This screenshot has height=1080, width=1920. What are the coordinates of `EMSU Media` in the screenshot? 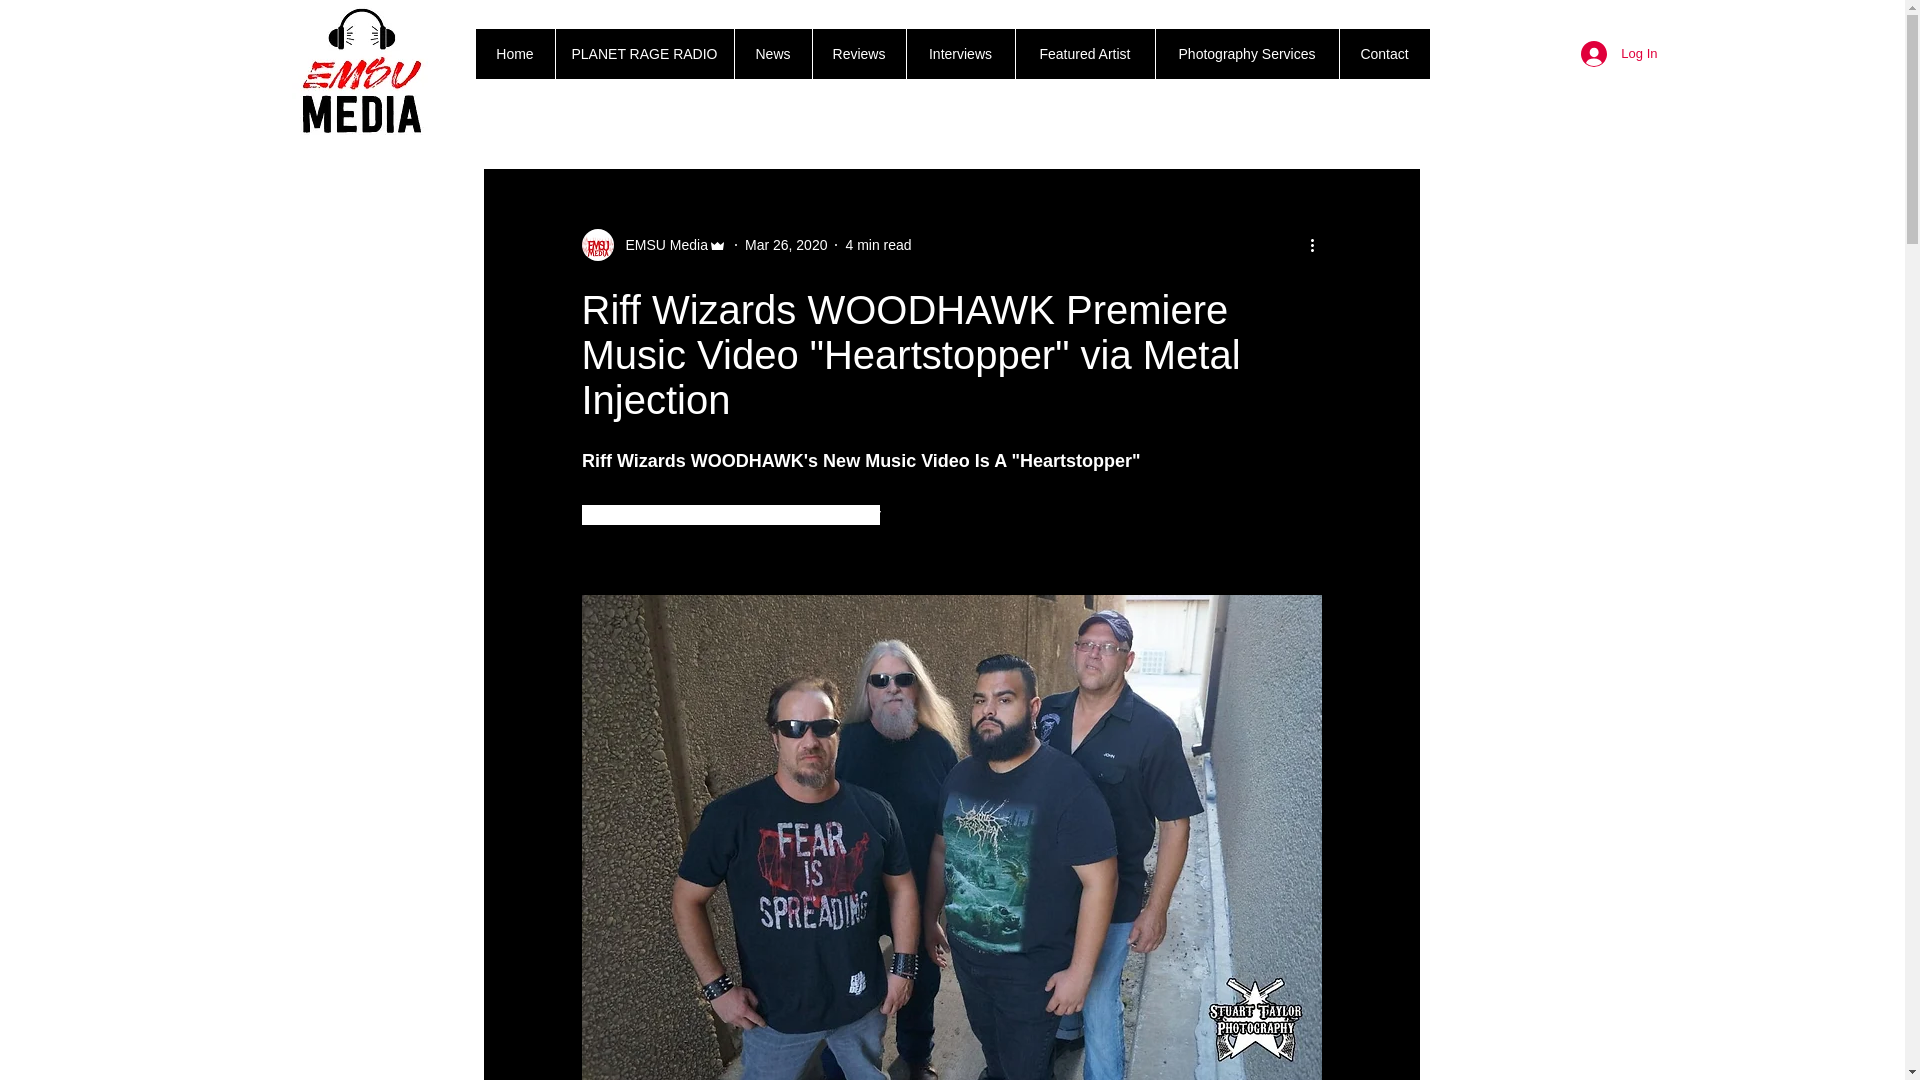 It's located at (661, 244).